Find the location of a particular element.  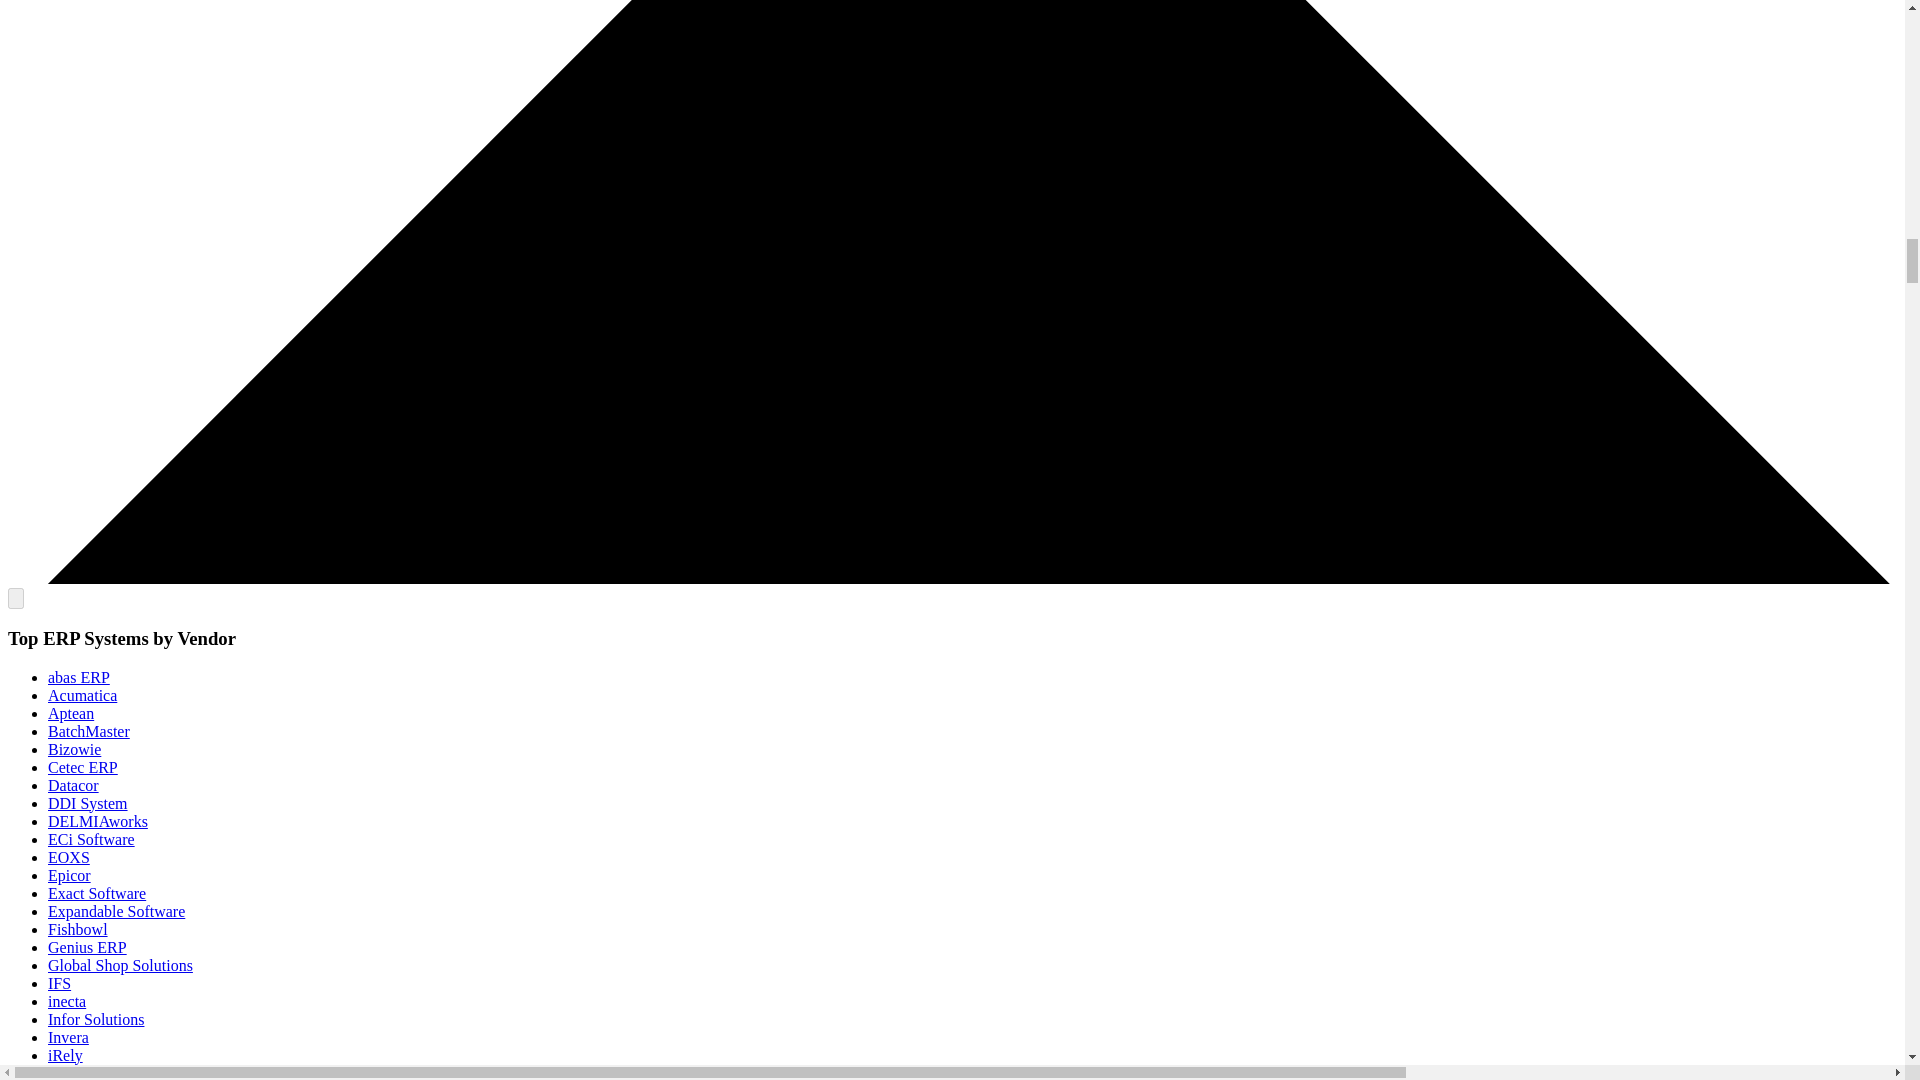

Fishbowl is located at coordinates (78, 930).